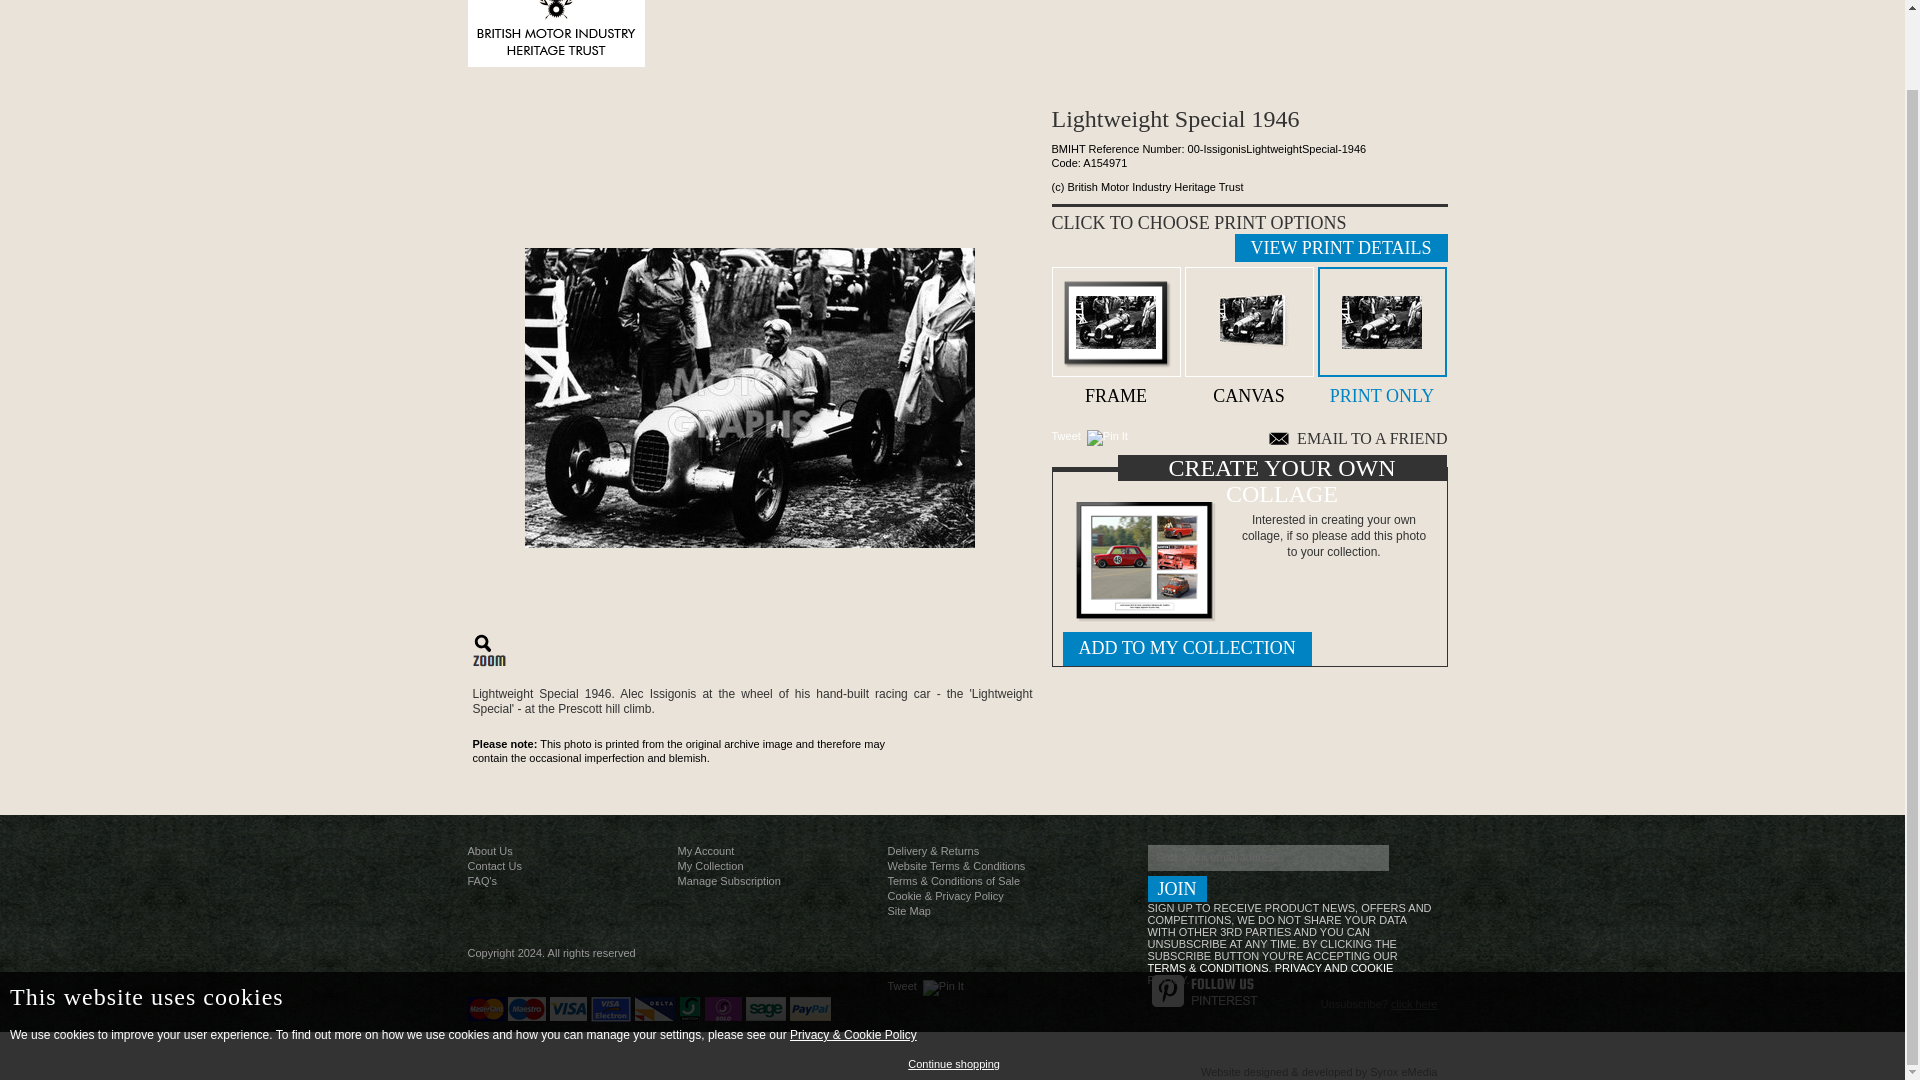  I want to click on Enter your email address, so click(1268, 857).